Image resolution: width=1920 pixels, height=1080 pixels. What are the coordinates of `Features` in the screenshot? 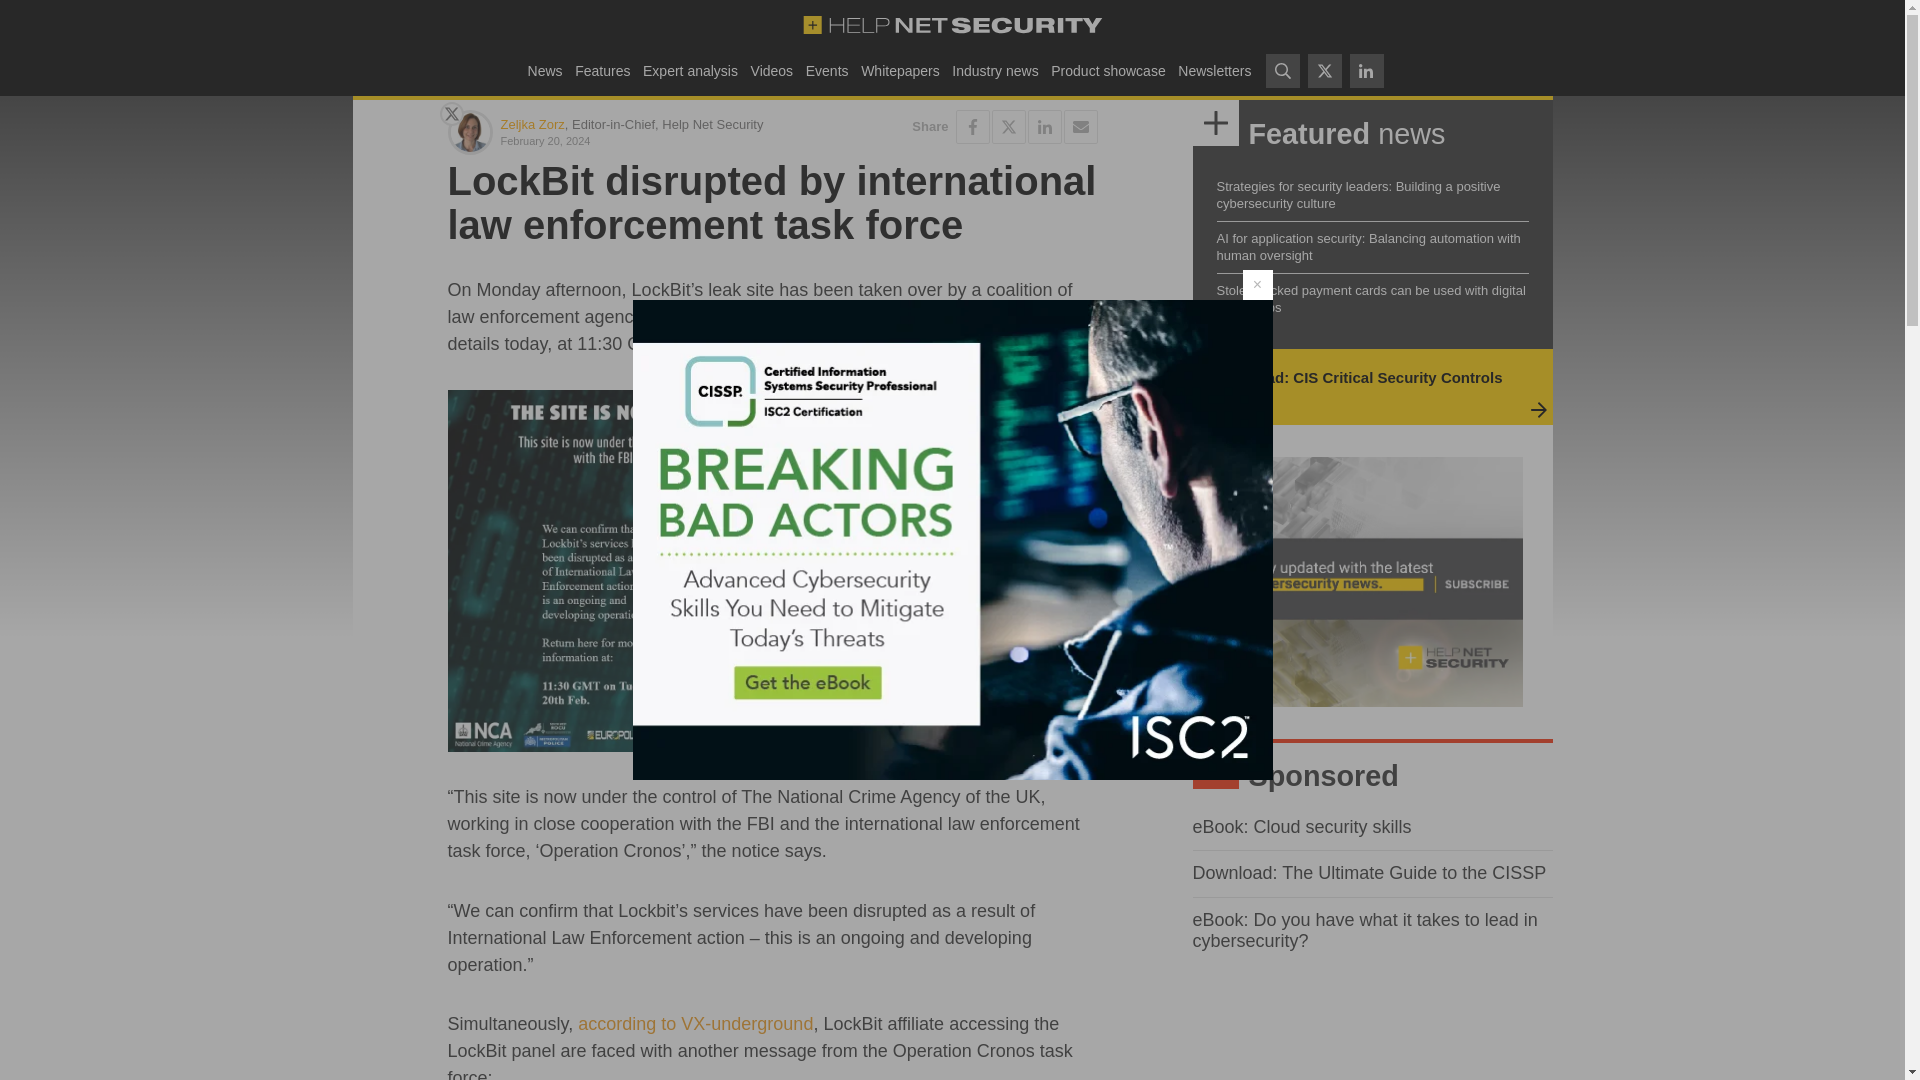 It's located at (602, 70).